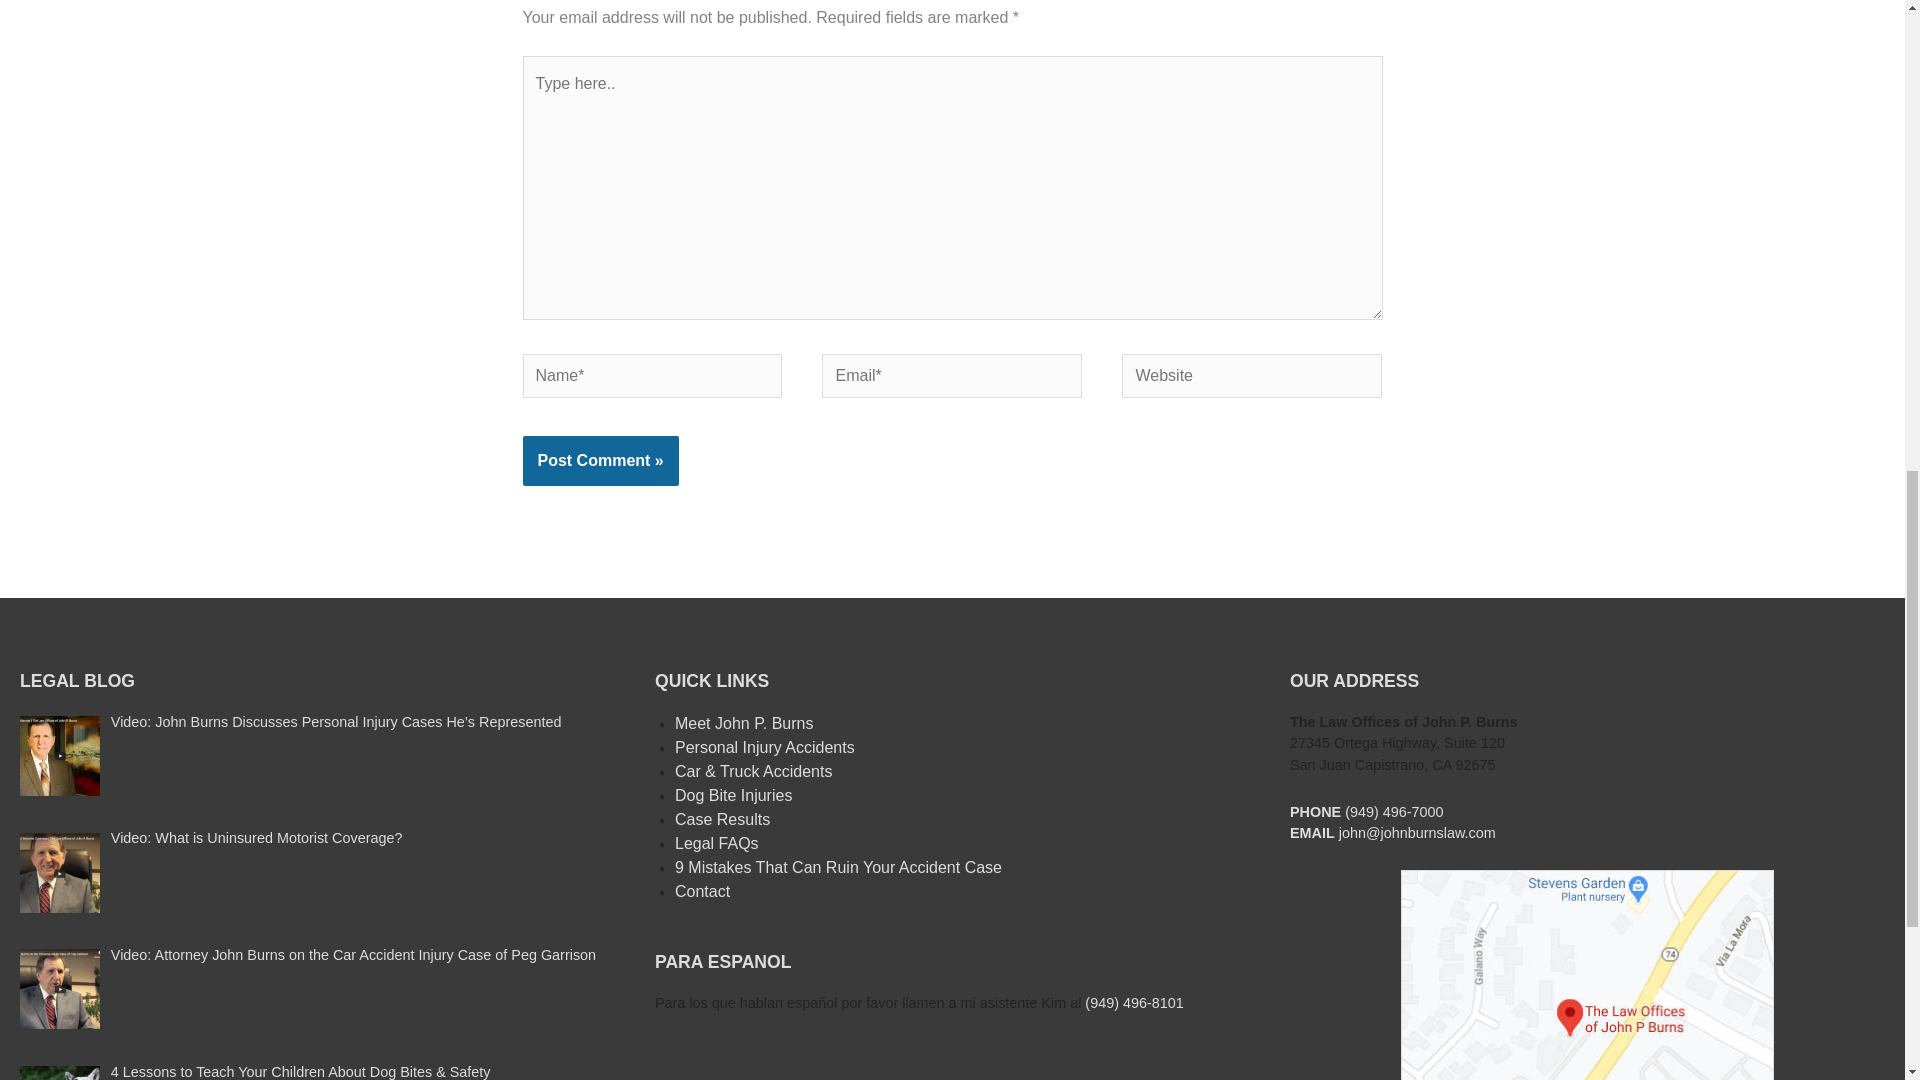 This screenshot has height=1080, width=1920. Describe the element at coordinates (764, 747) in the screenshot. I see `Personal Injury Accidents` at that location.